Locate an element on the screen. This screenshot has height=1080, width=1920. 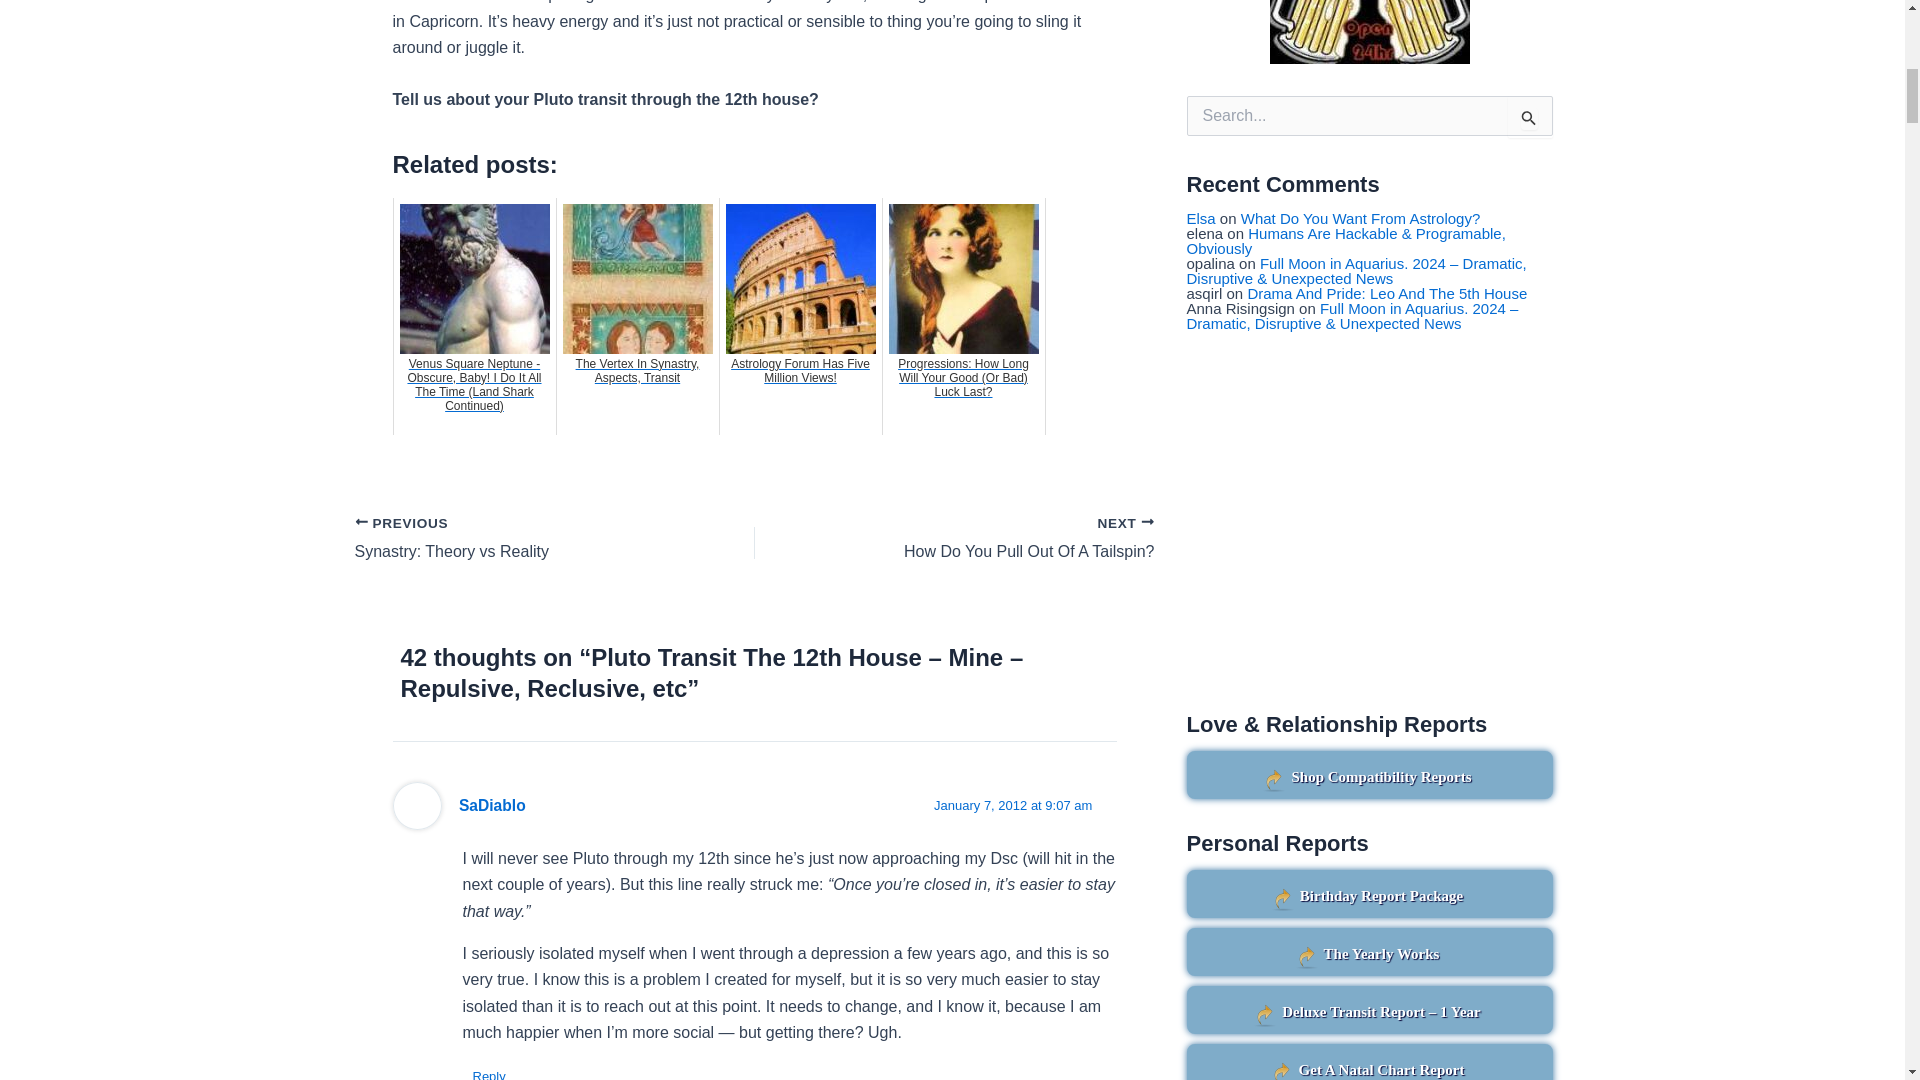
Synastry: Theory vs Reality is located at coordinates (514, 540).